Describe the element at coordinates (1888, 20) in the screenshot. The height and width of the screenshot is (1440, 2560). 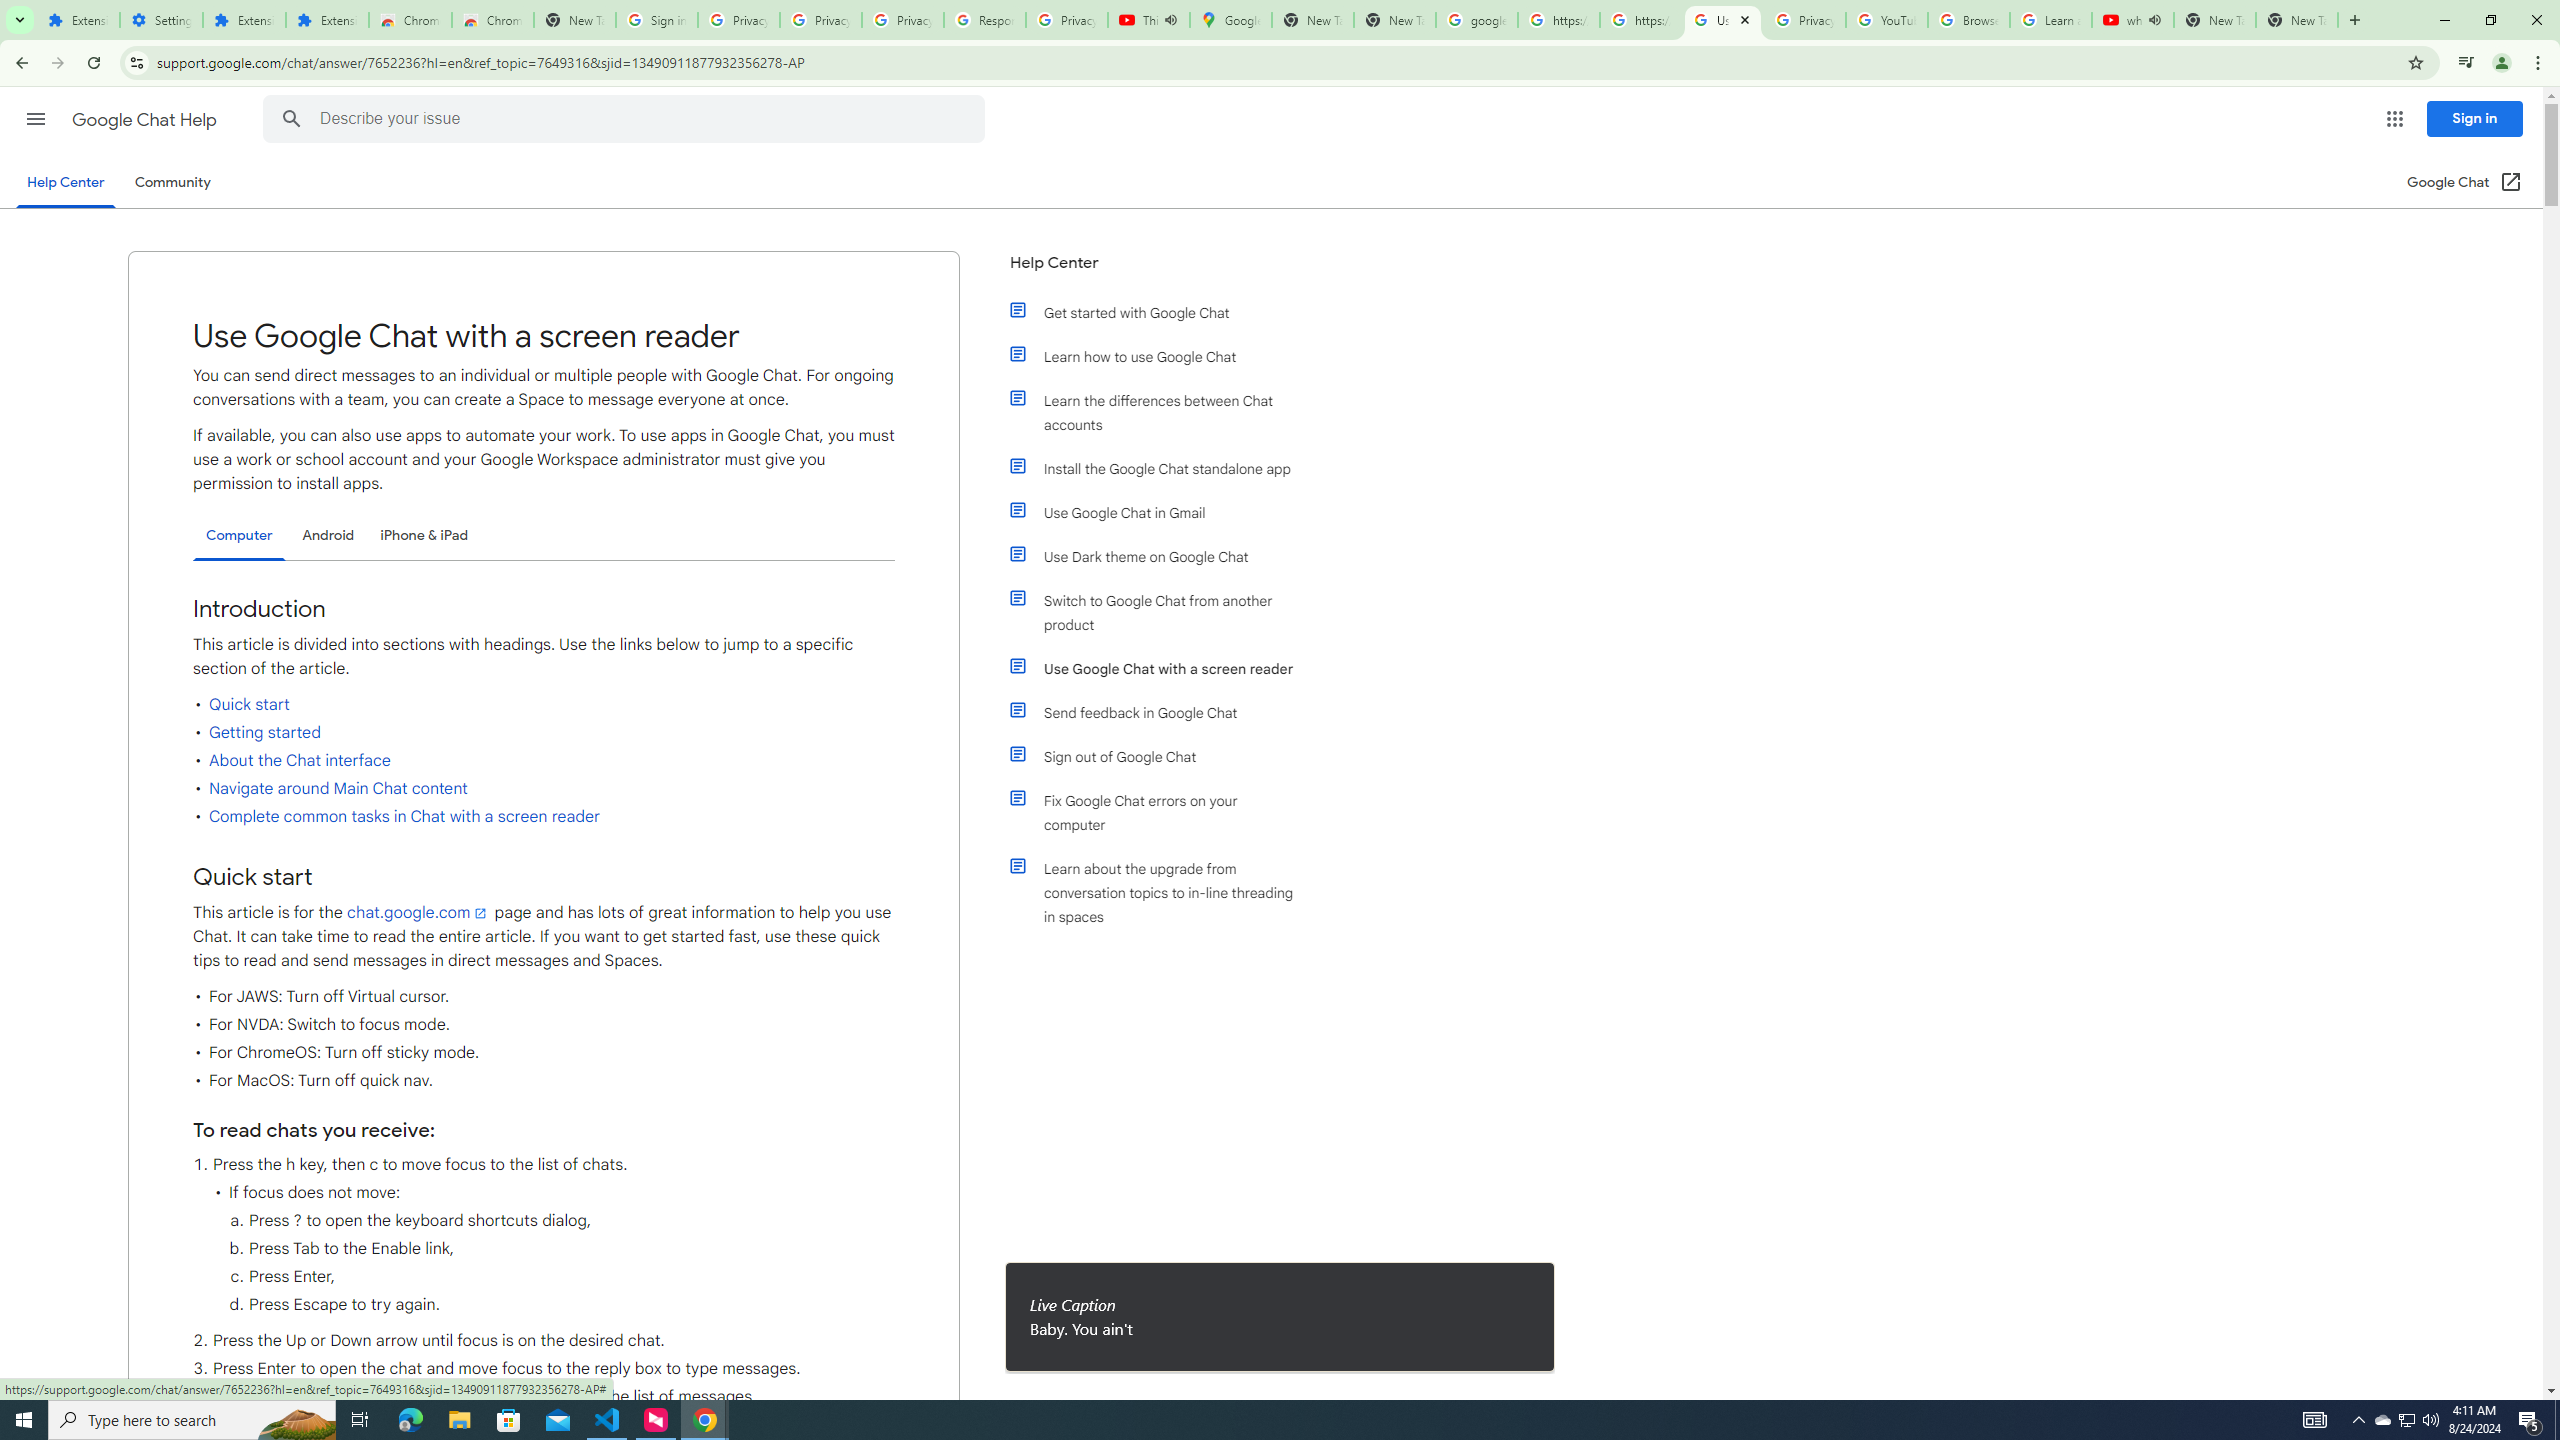
I see `YouTube` at that location.